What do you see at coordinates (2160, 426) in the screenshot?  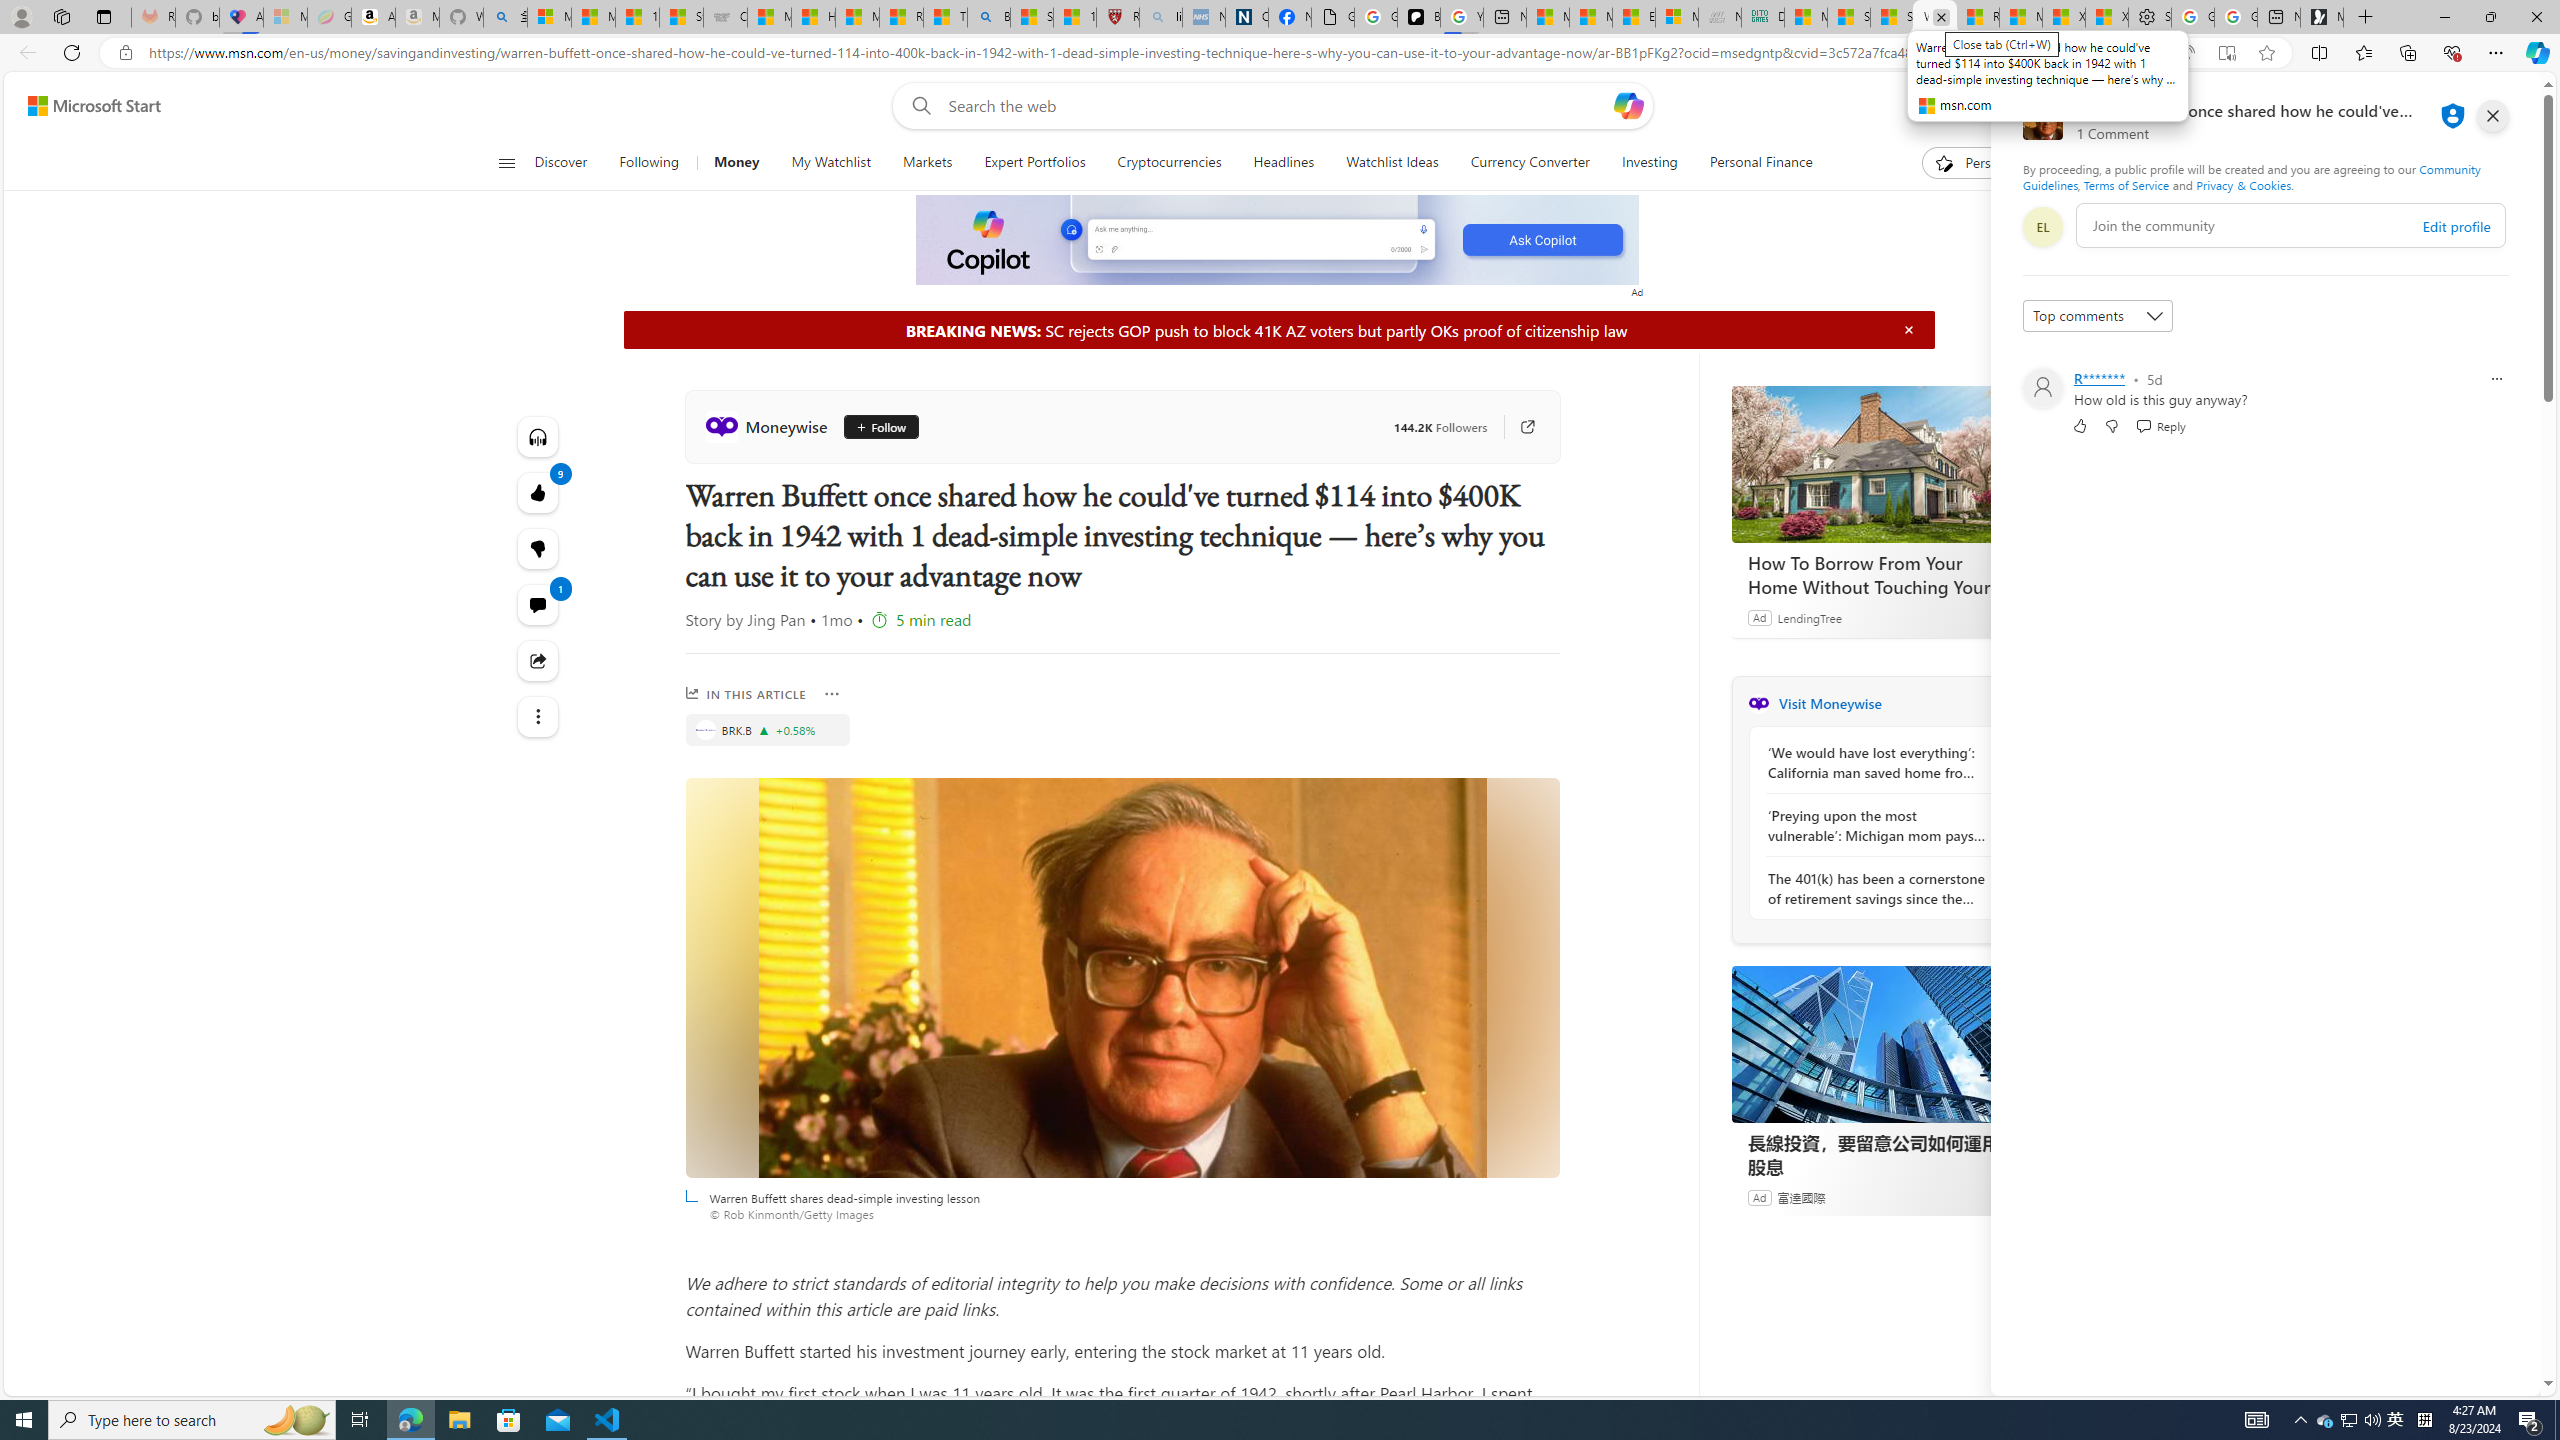 I see `Reply Reply Comment` at bounding box center [2160, 426].